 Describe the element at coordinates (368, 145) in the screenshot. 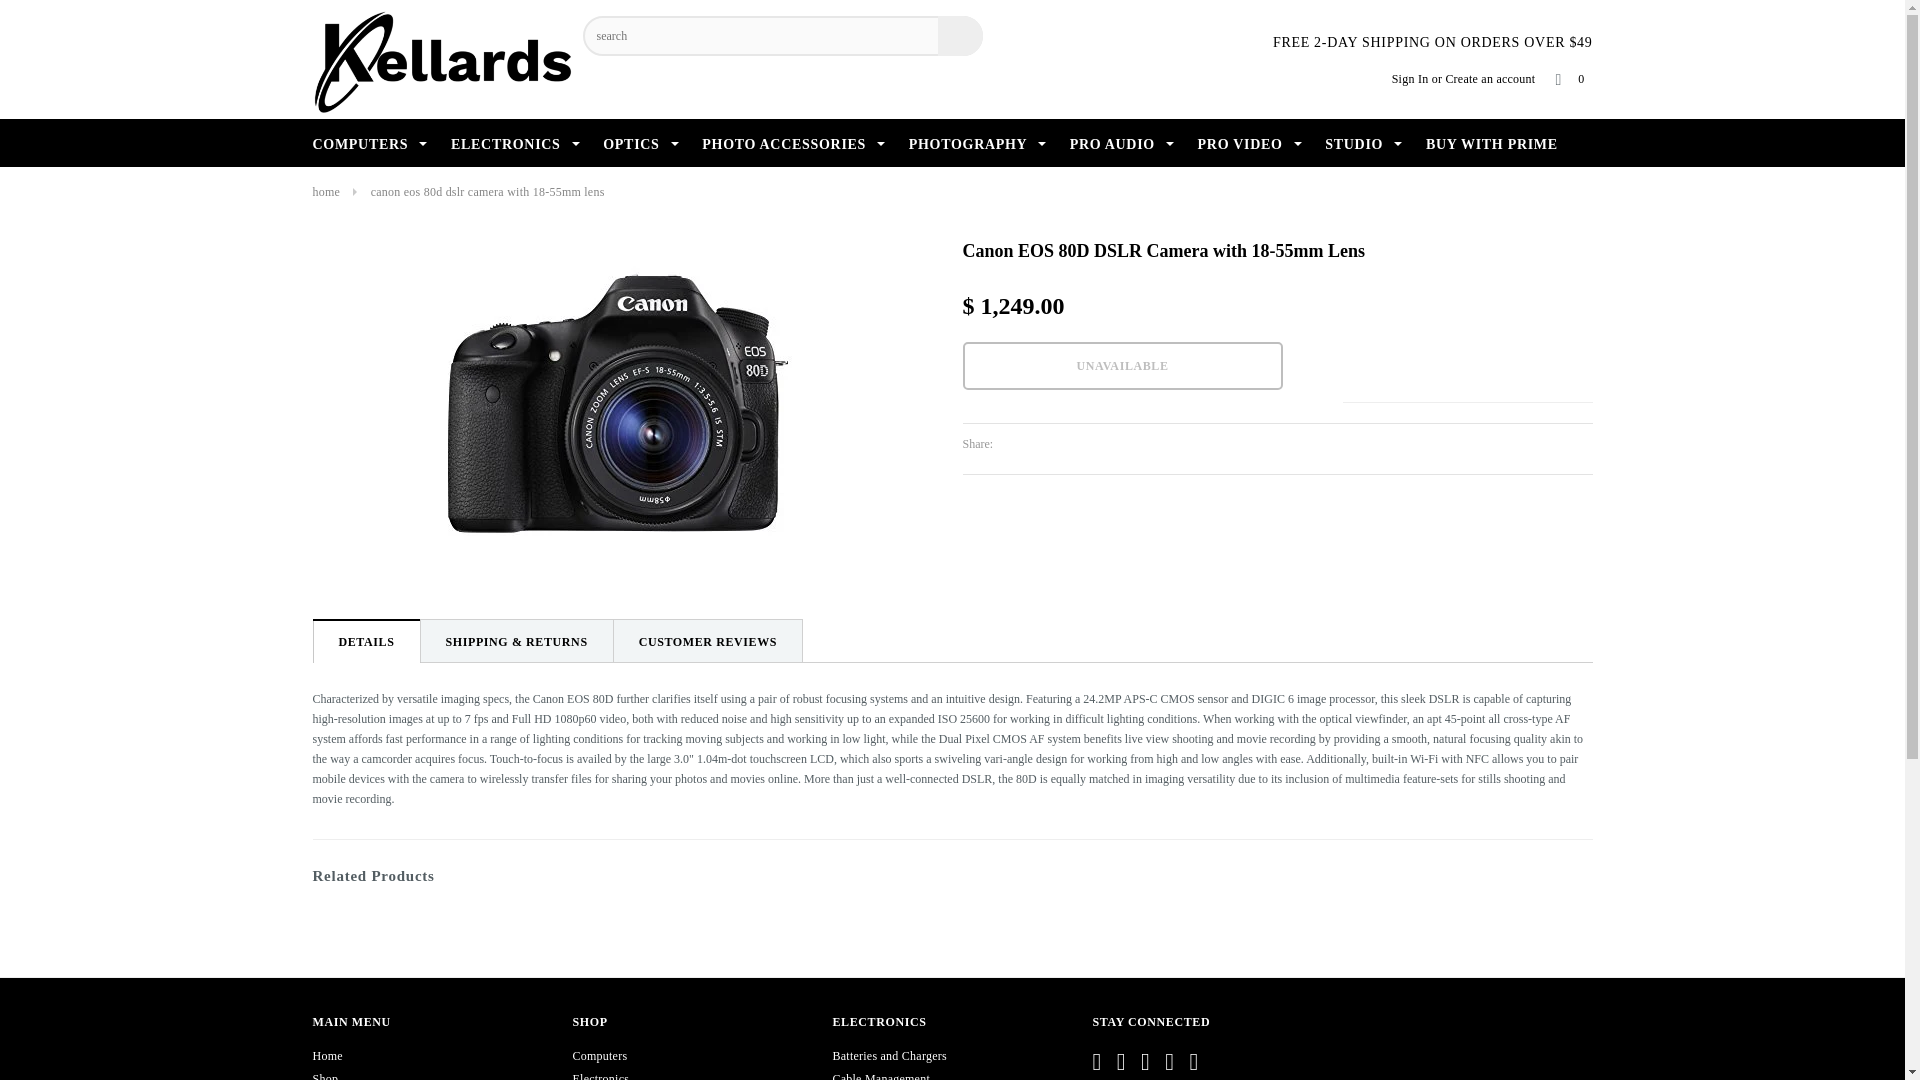

I see `COMPUTERS` at that location.